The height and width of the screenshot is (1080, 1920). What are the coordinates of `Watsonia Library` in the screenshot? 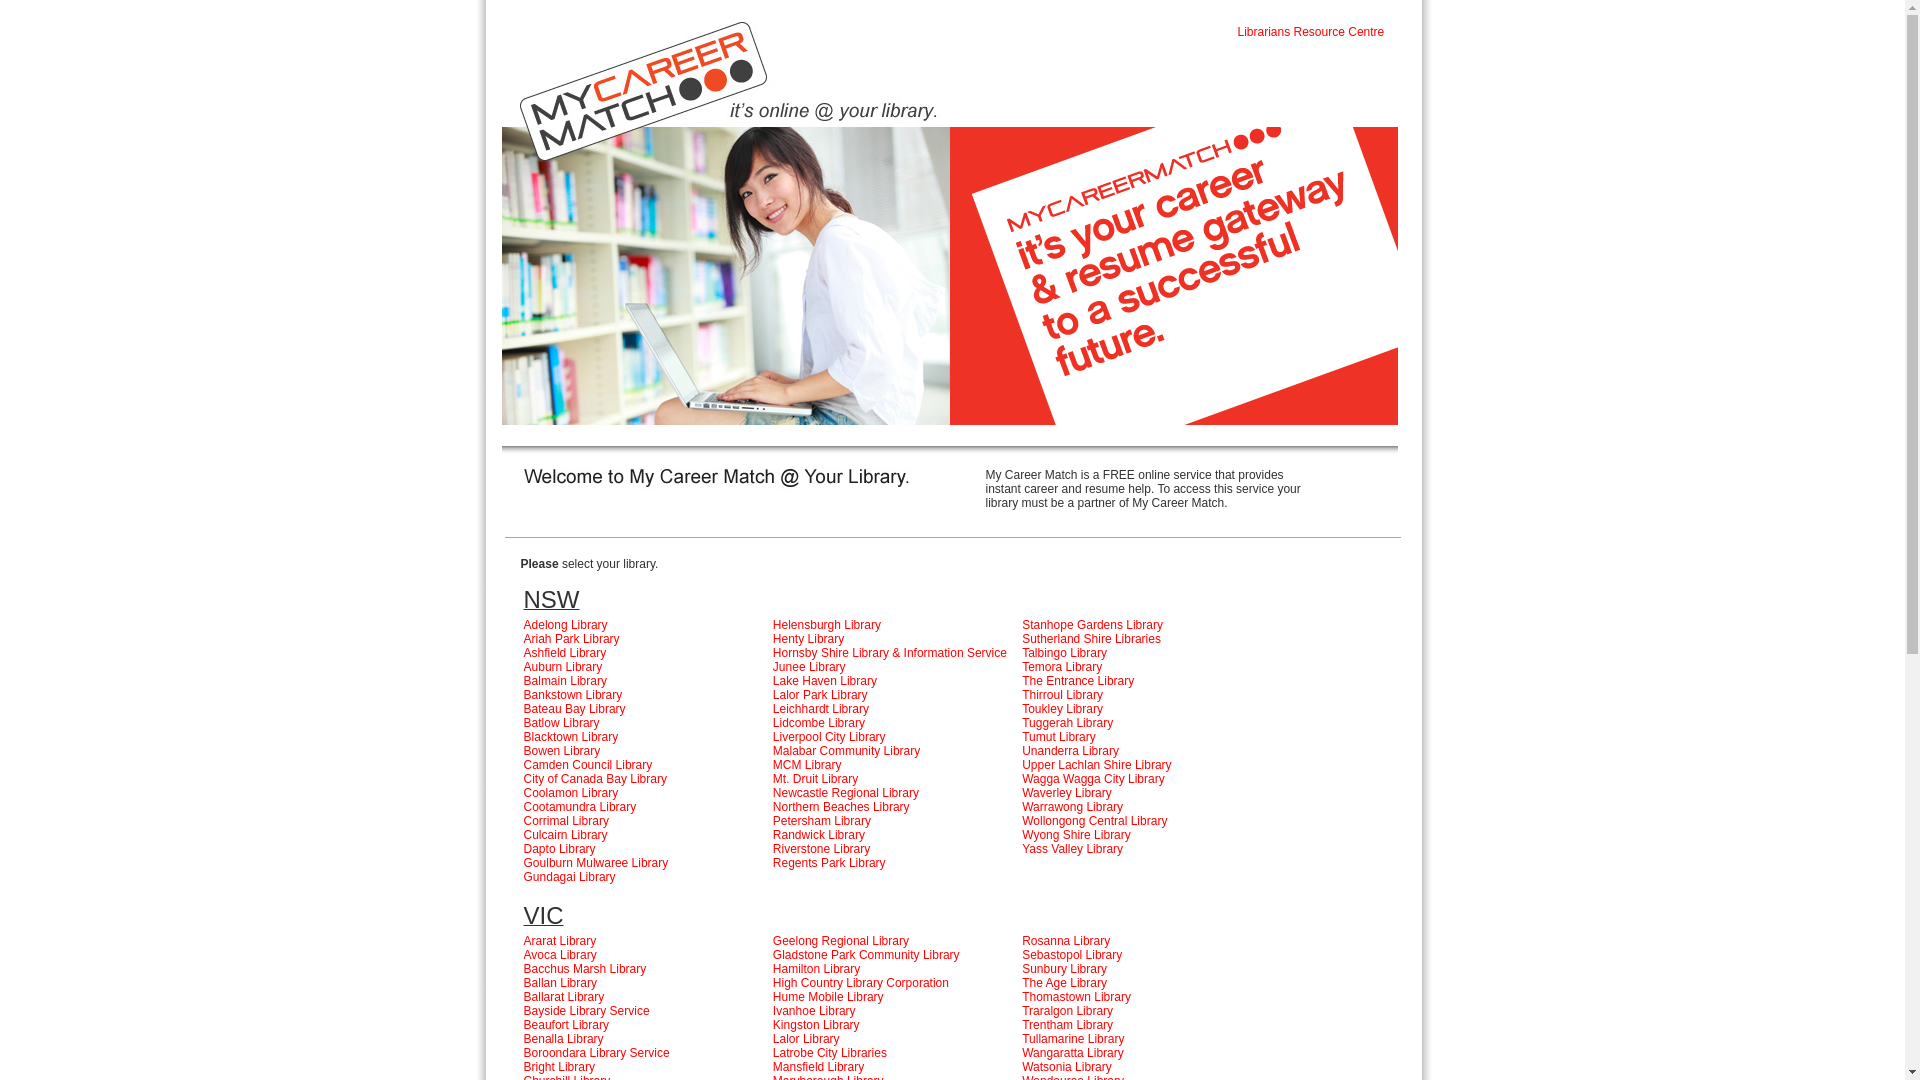 It's located at (1067, 1067).